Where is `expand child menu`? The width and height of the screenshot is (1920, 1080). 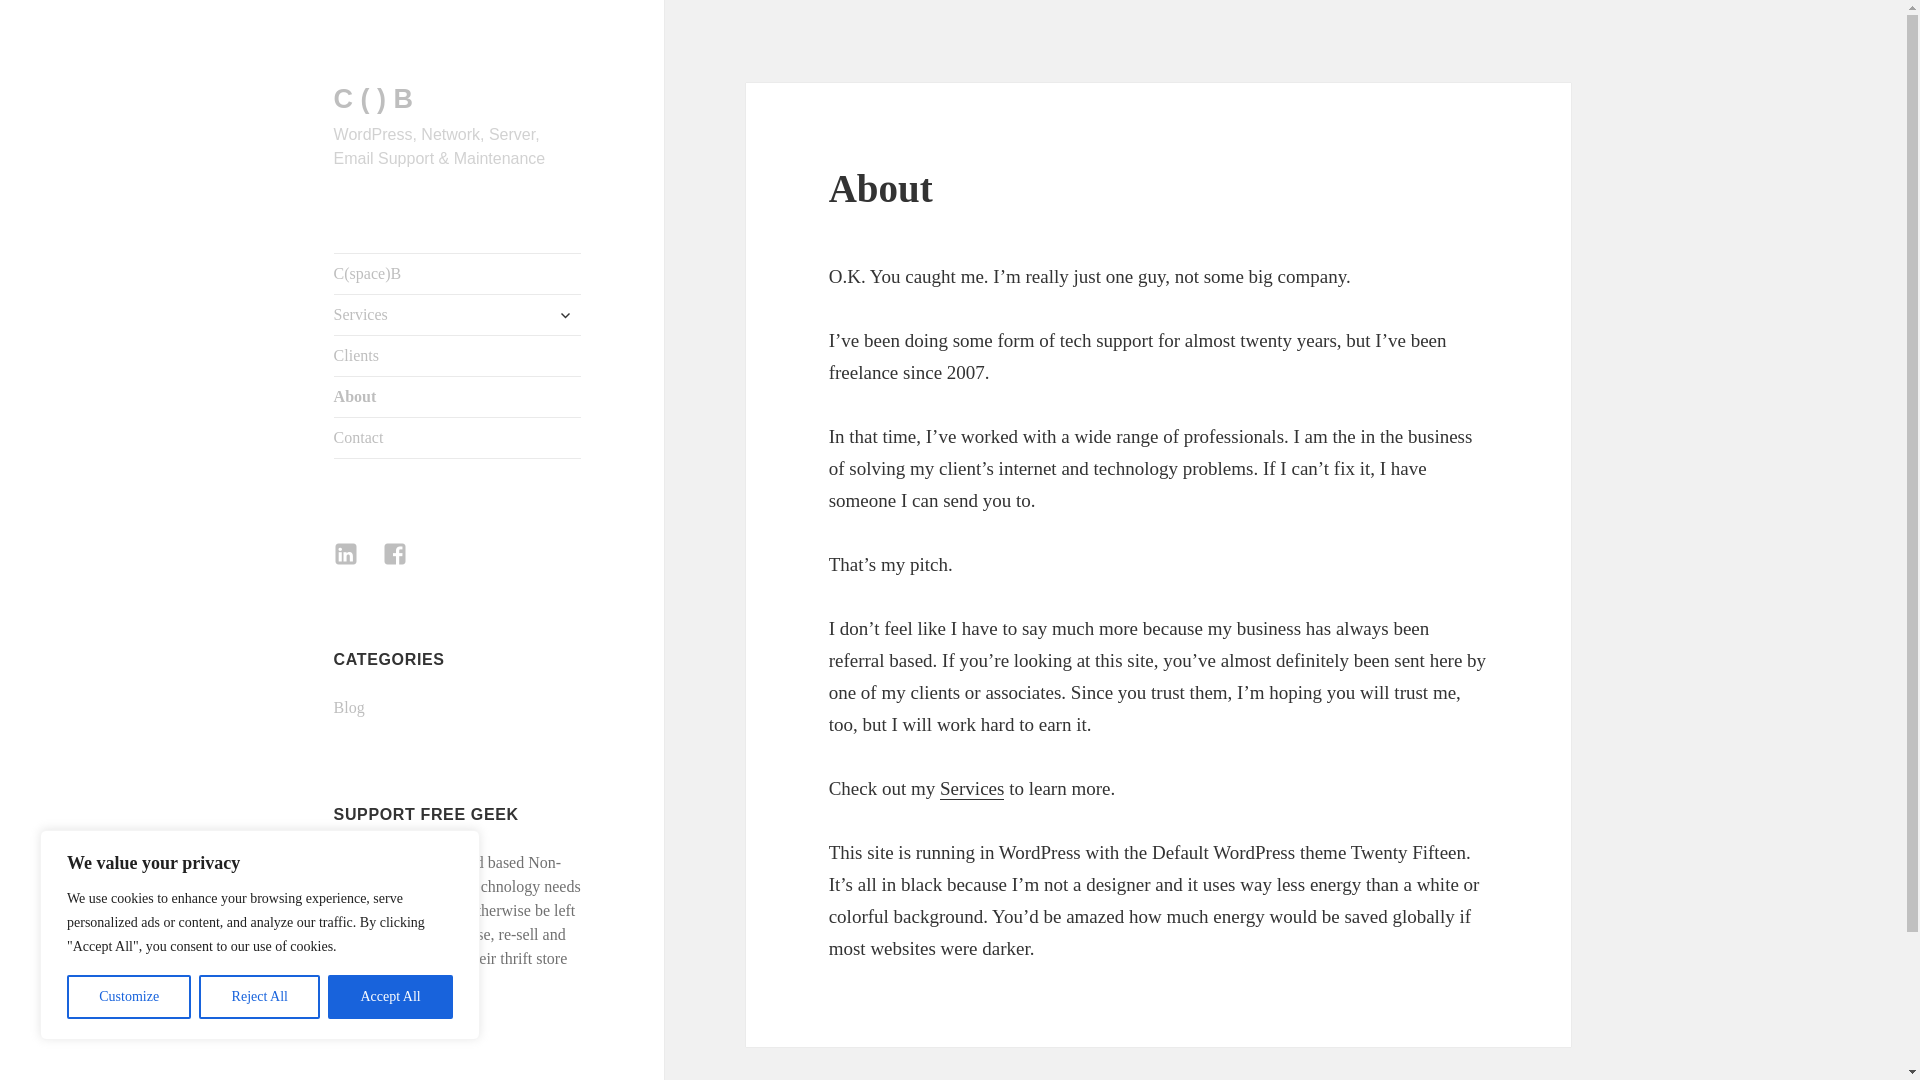
expand child menu is located at coordinates (565, 314).